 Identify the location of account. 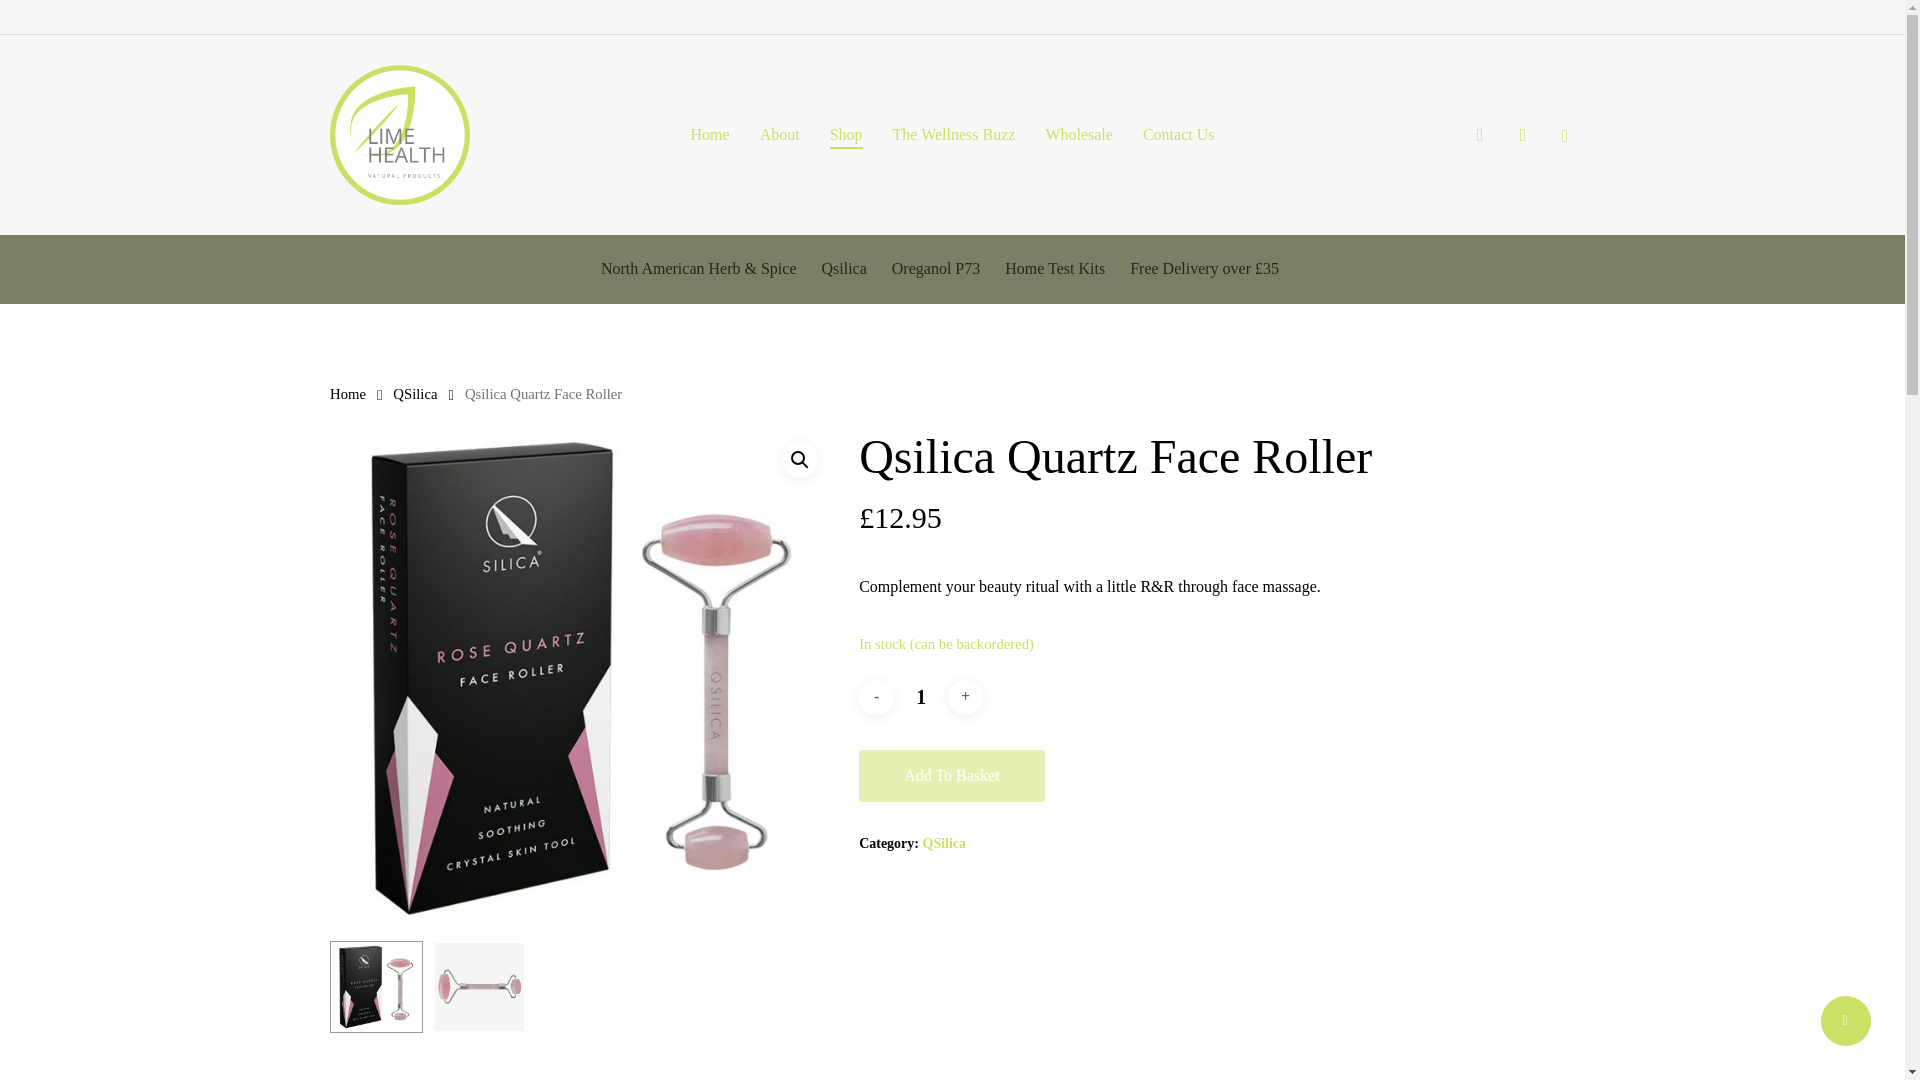
(1522, 134).